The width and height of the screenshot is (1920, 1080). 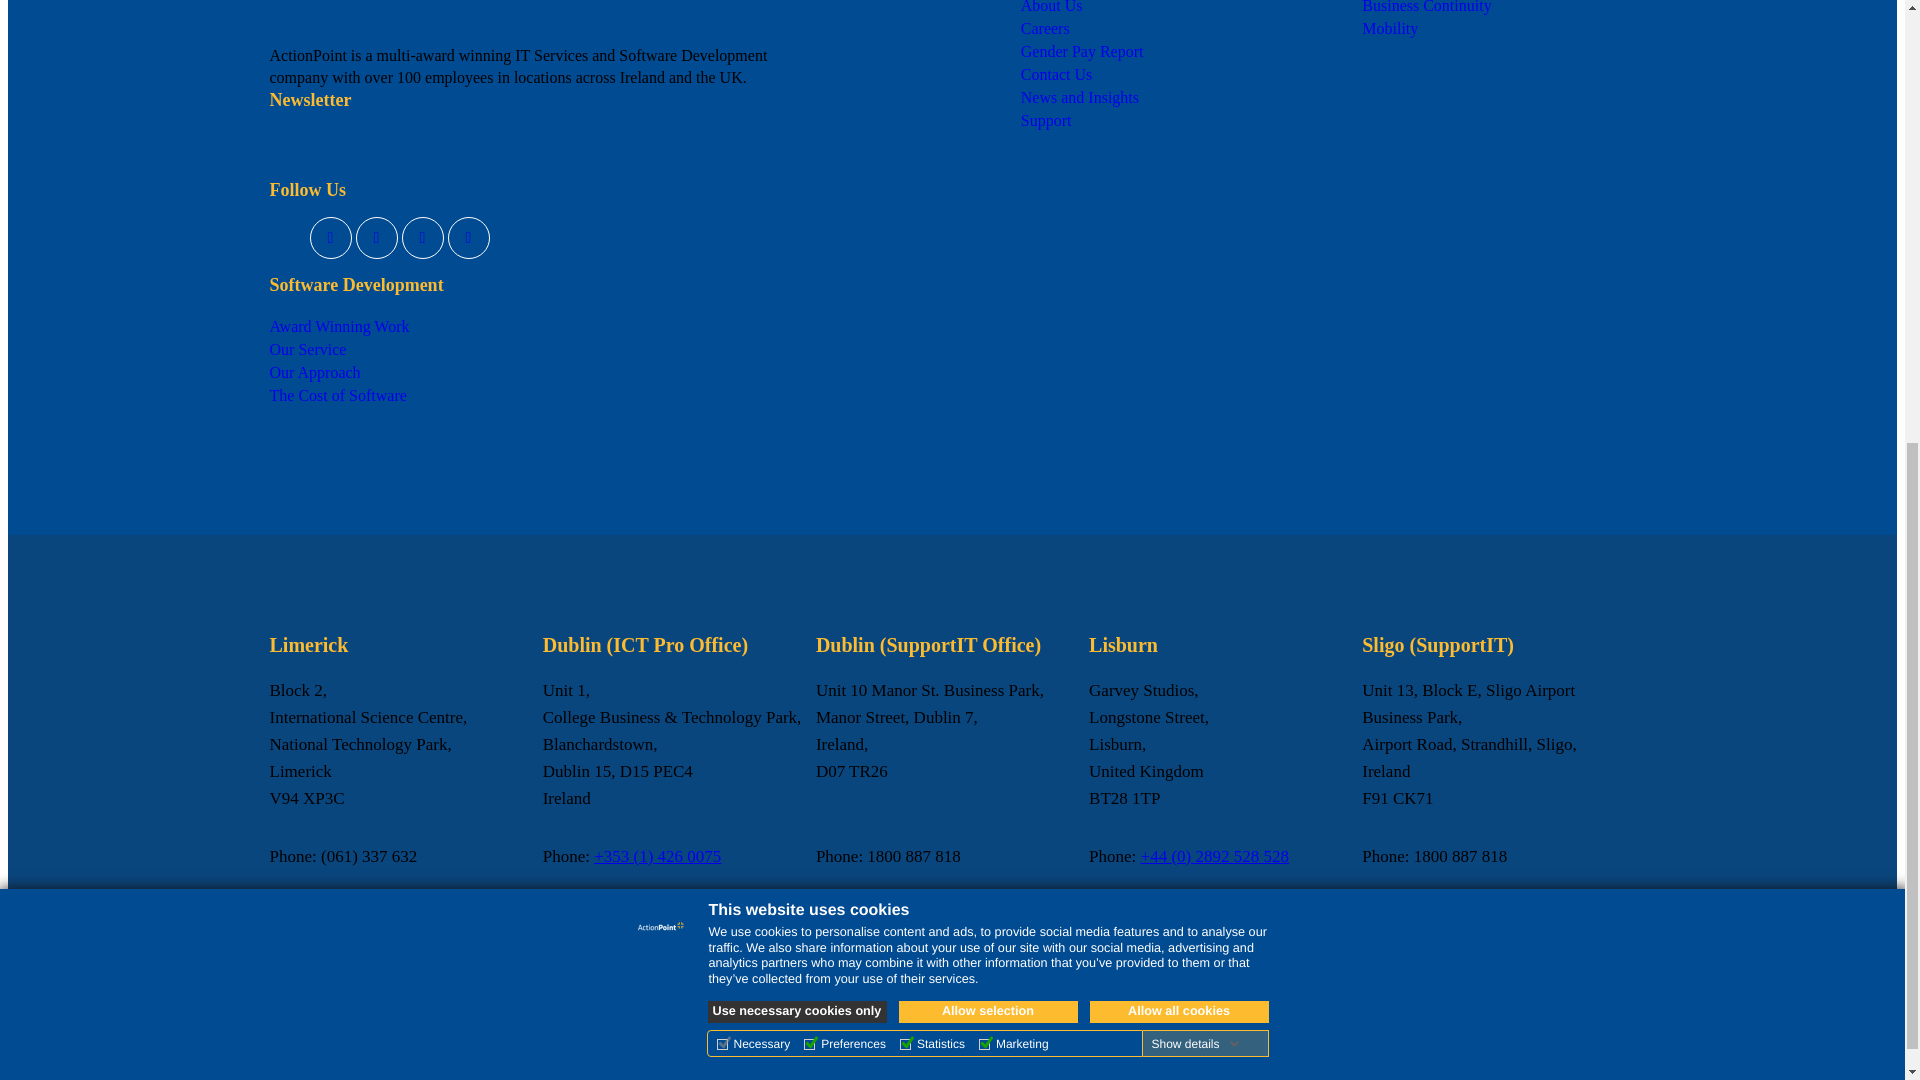 What do you see at coordinates (1194, 279) in the screenshot?
I see `Show details` at bounding box center [1194, 279].